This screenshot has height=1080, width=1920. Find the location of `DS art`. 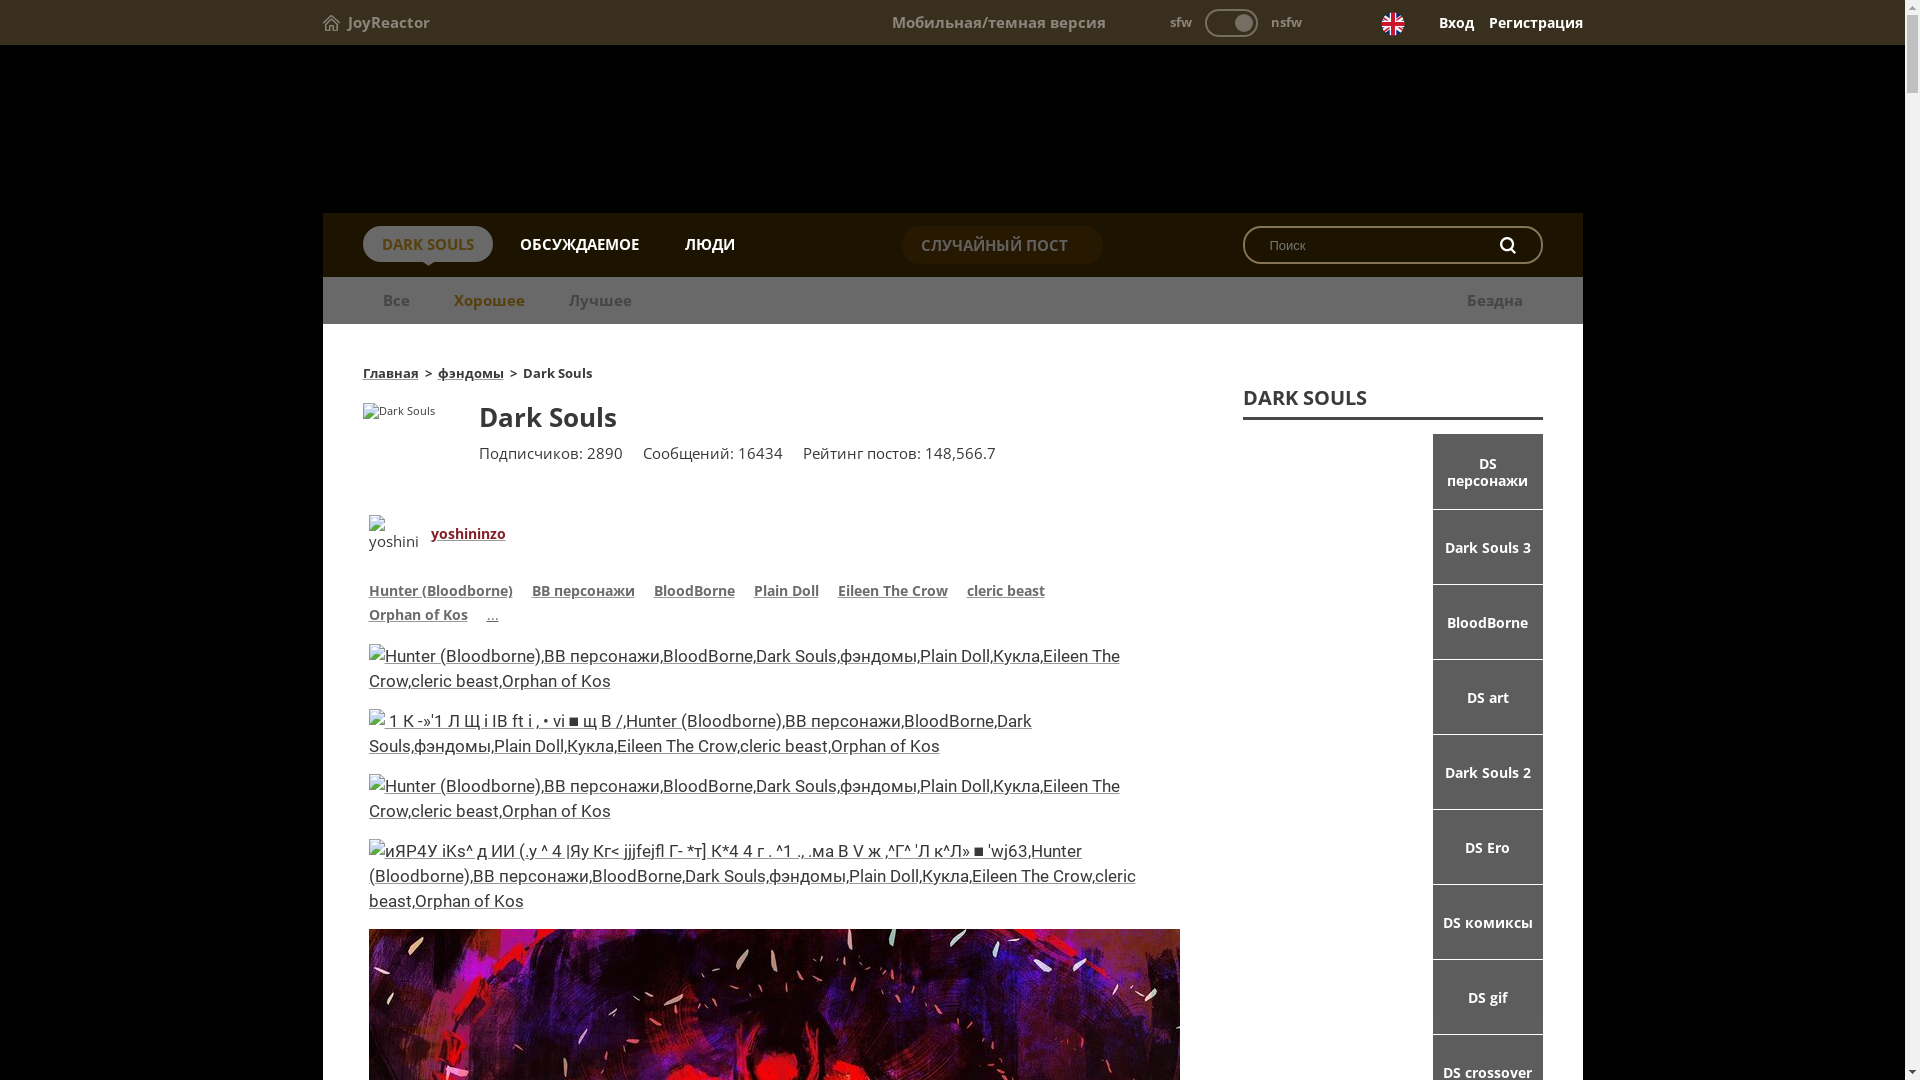

DS art is located at coordinates (1392, 697).